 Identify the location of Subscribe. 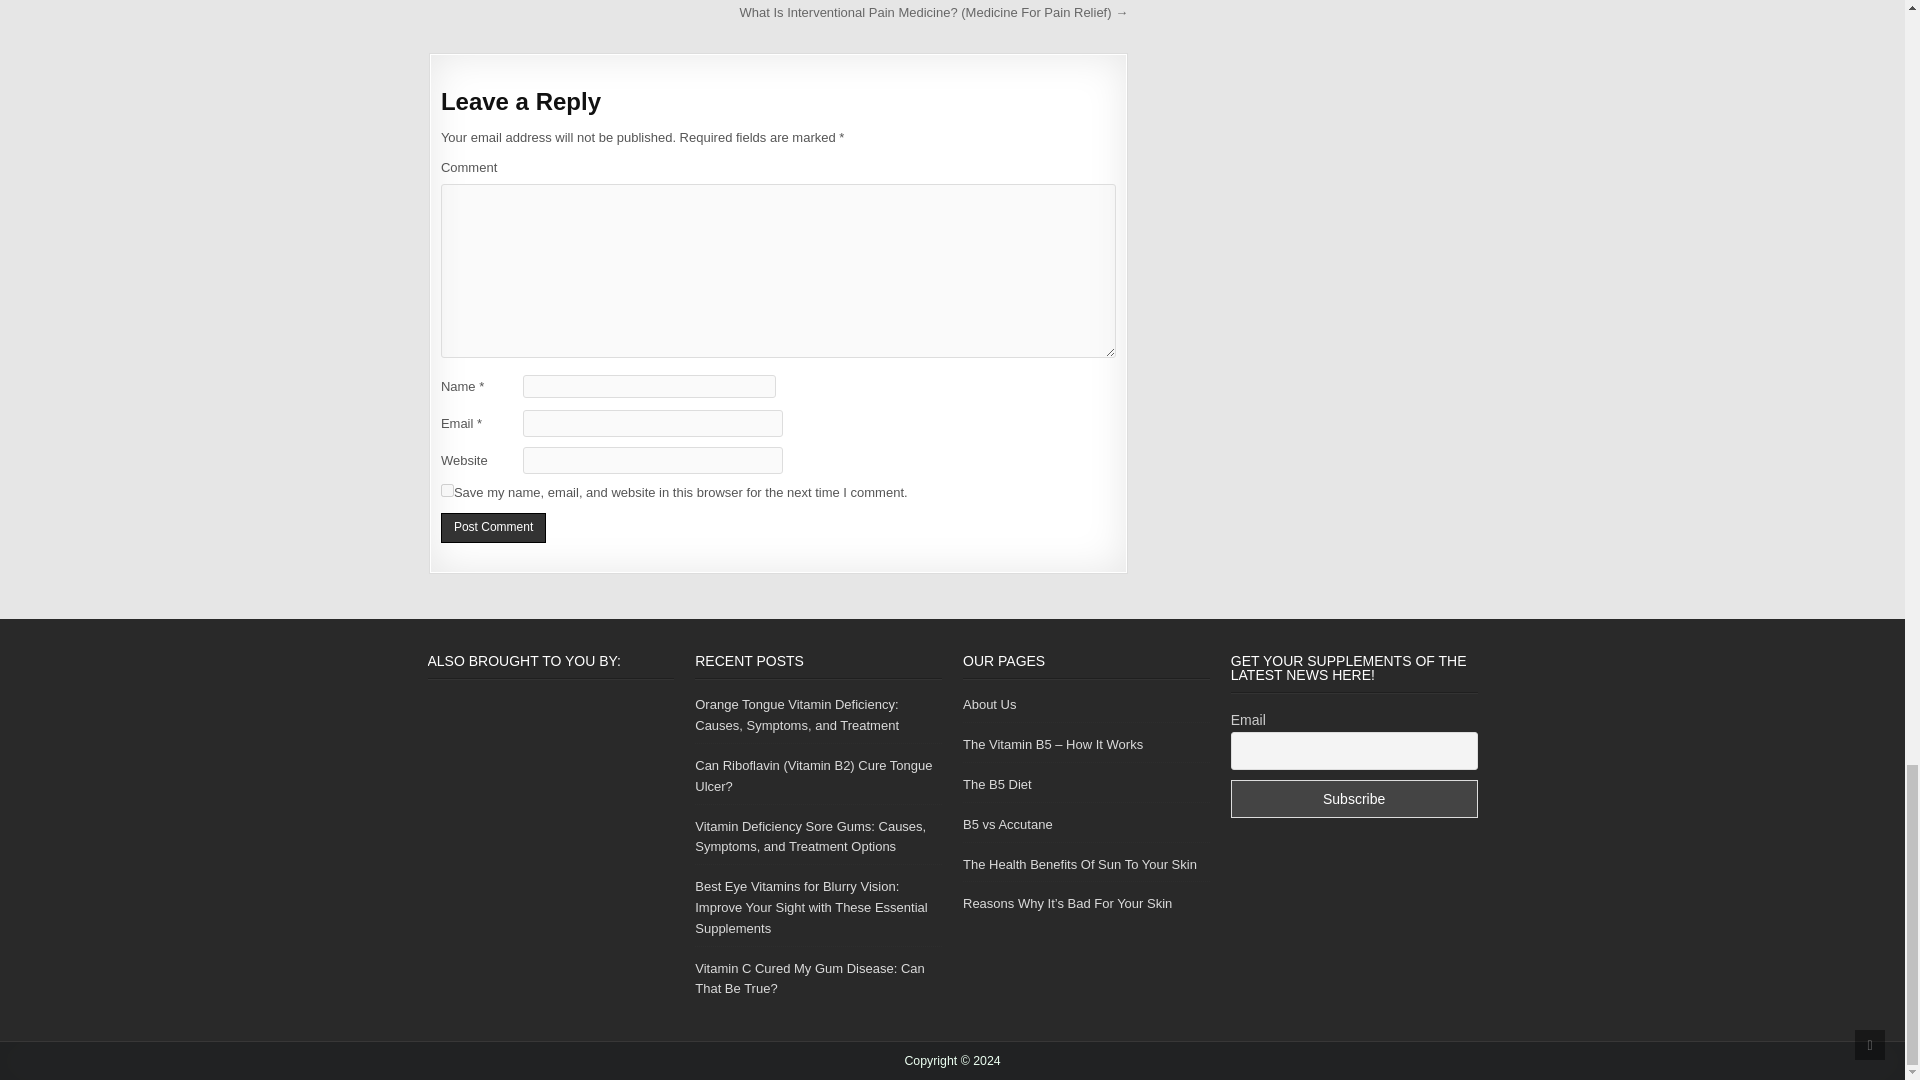
(1354, 798).